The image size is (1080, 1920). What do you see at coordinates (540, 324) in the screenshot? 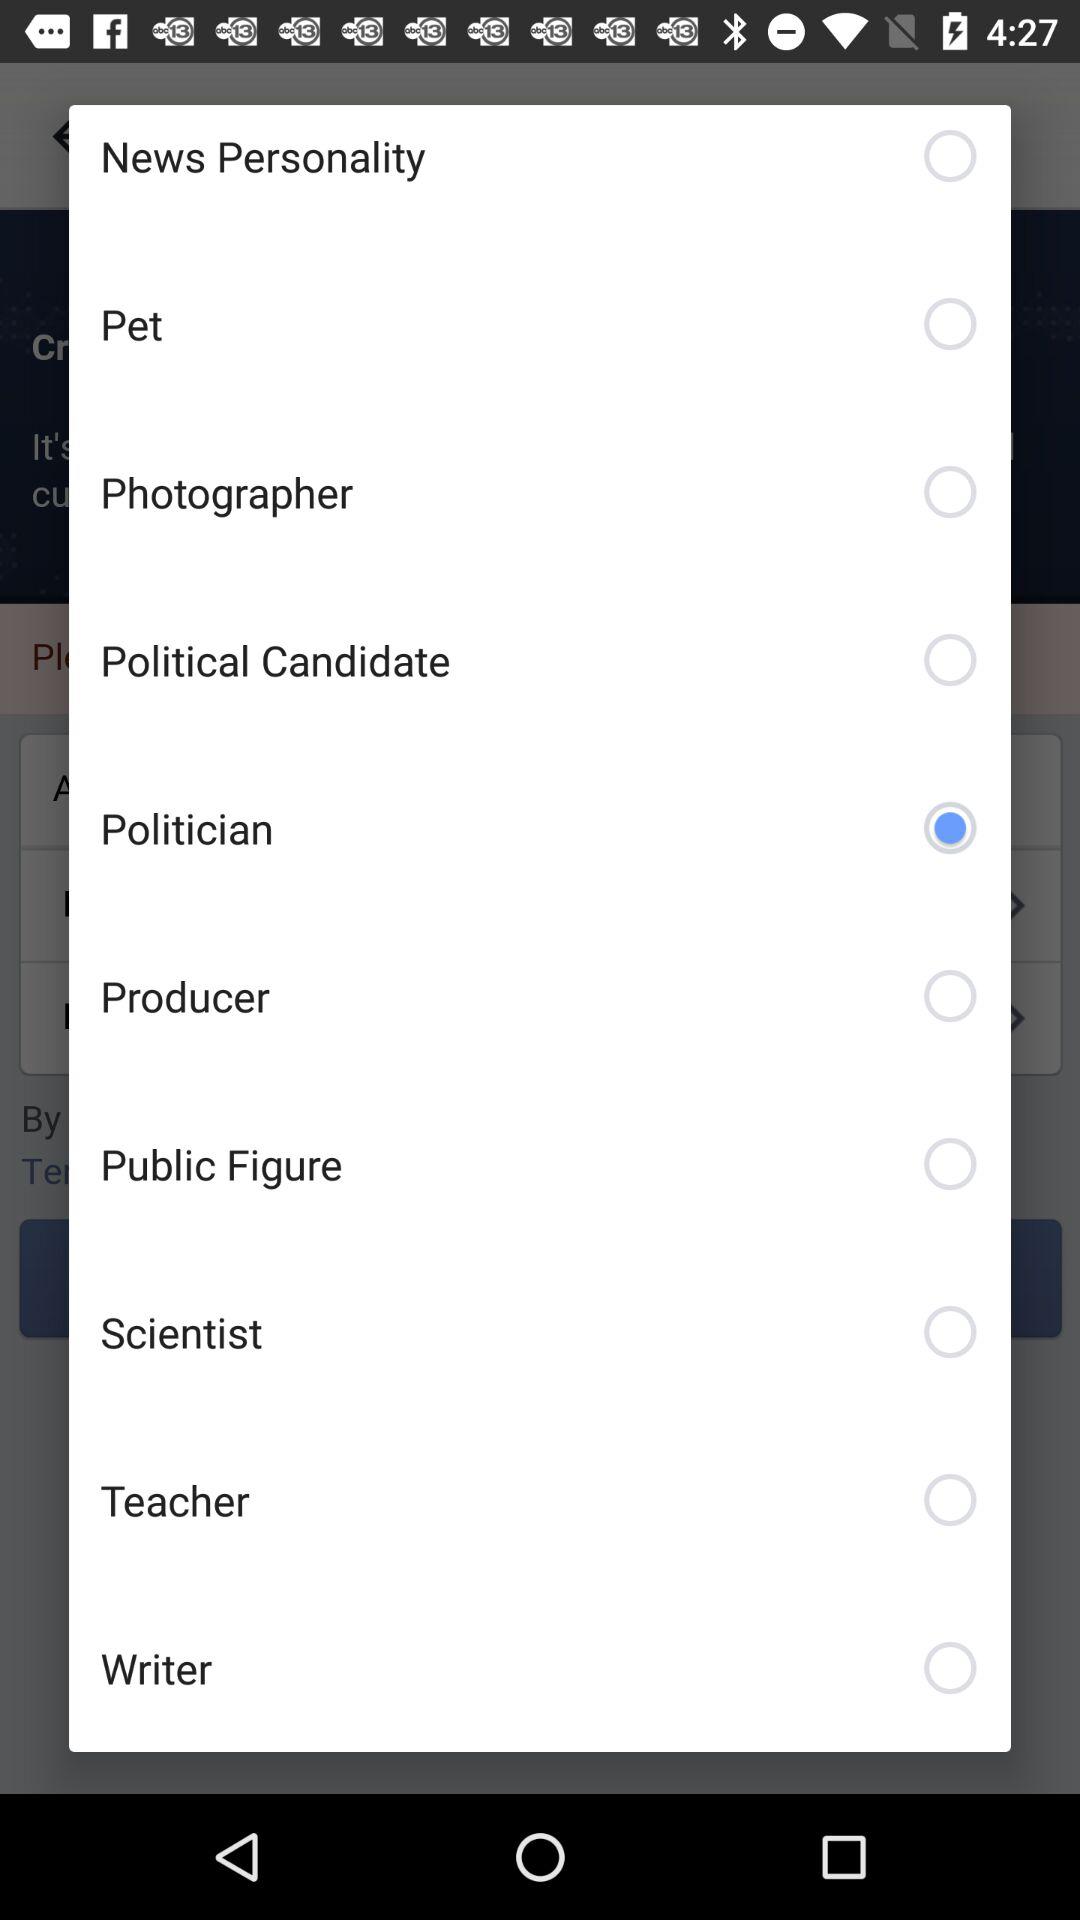
I see `open the icon below news personality` at bounding box center [540, 324].